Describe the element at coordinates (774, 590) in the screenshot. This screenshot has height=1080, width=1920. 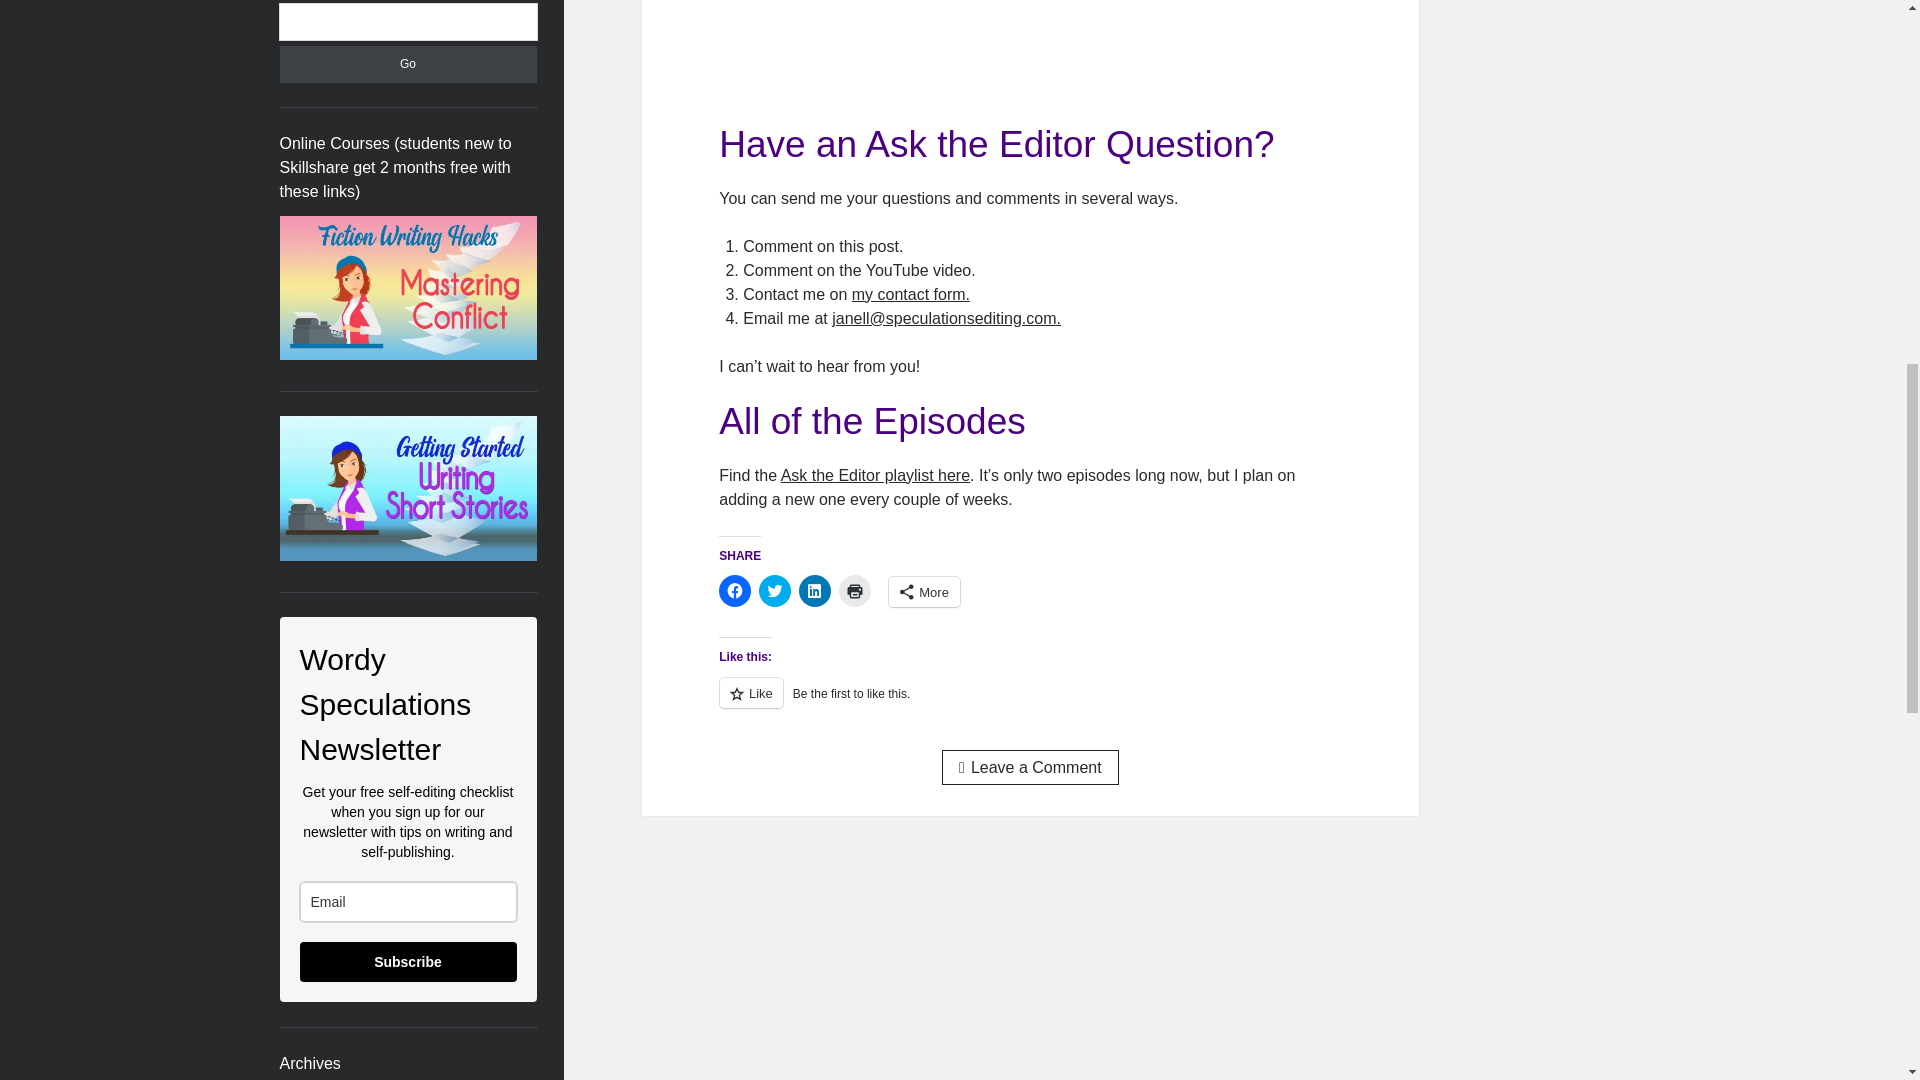
I see `Click to share on Twitter` at that location.